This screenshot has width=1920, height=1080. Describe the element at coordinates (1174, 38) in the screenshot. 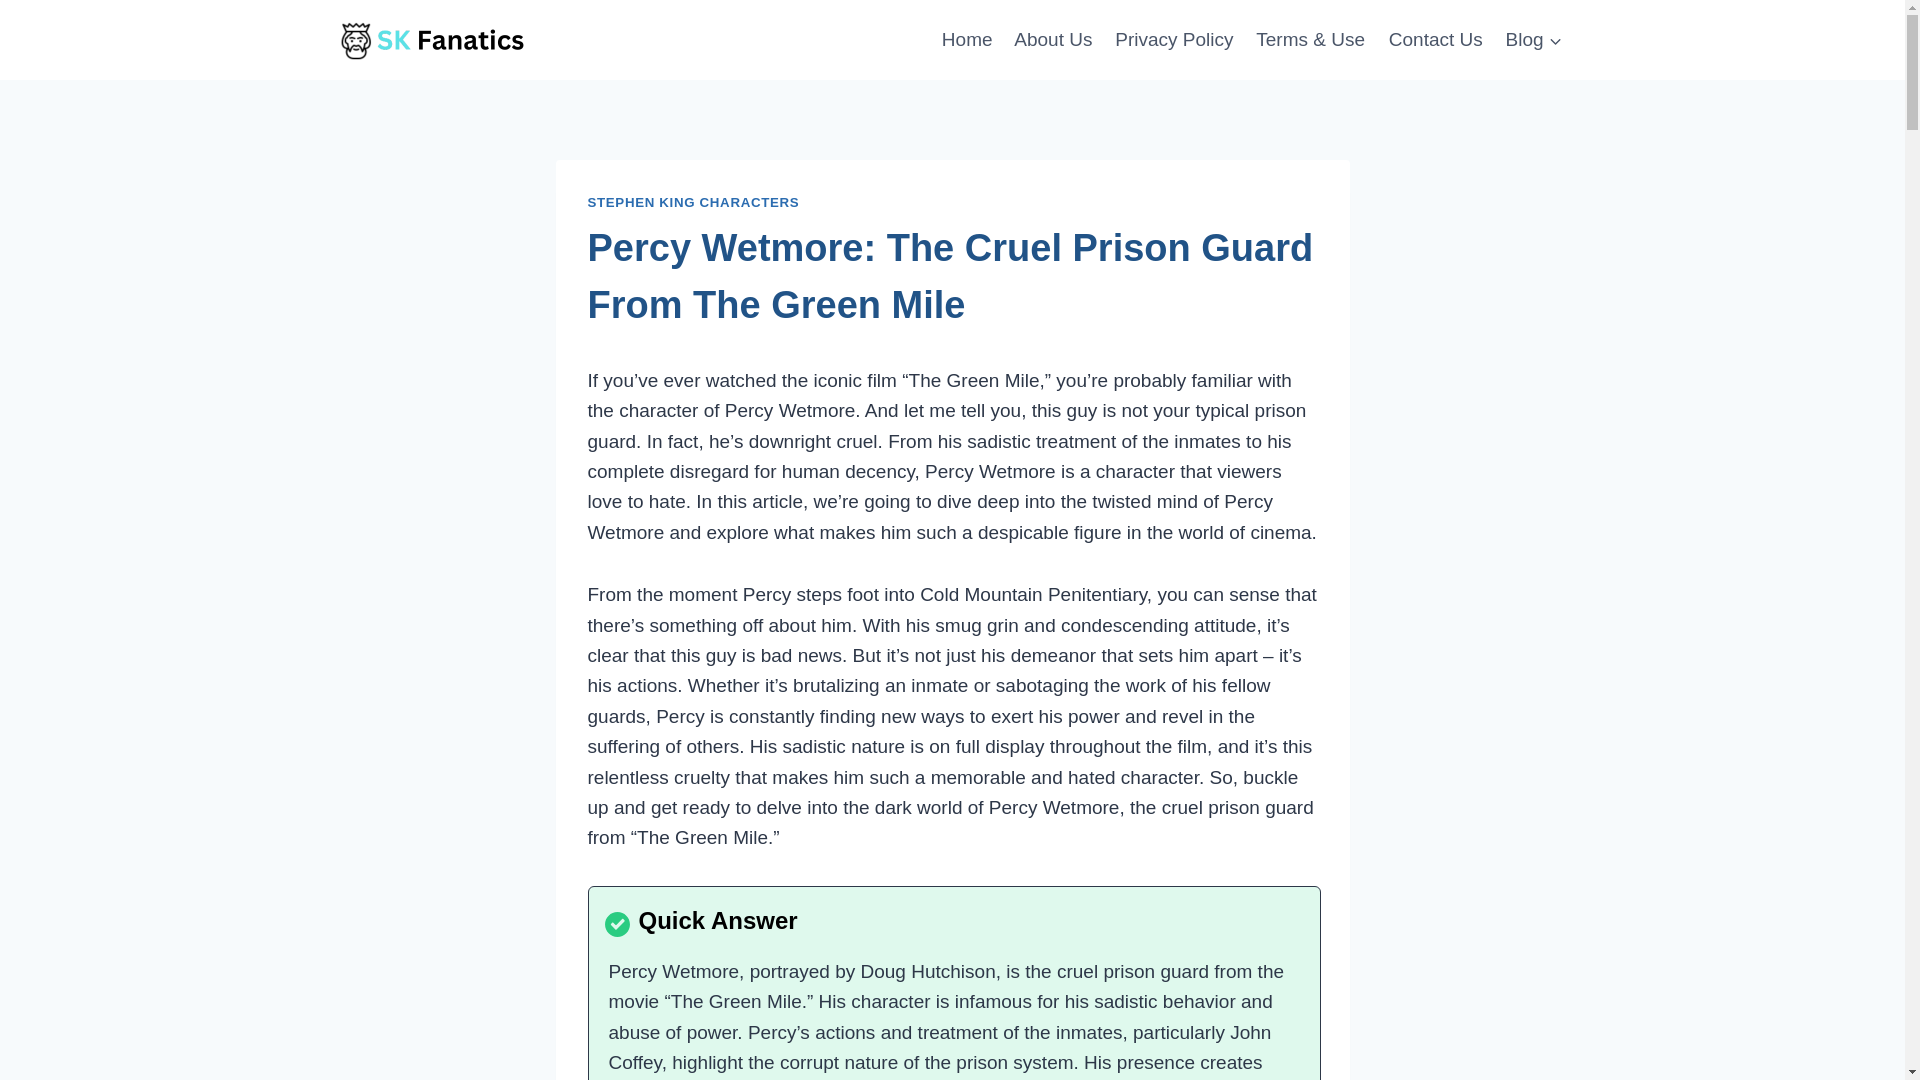

I see `Privacy Policy` at that location.